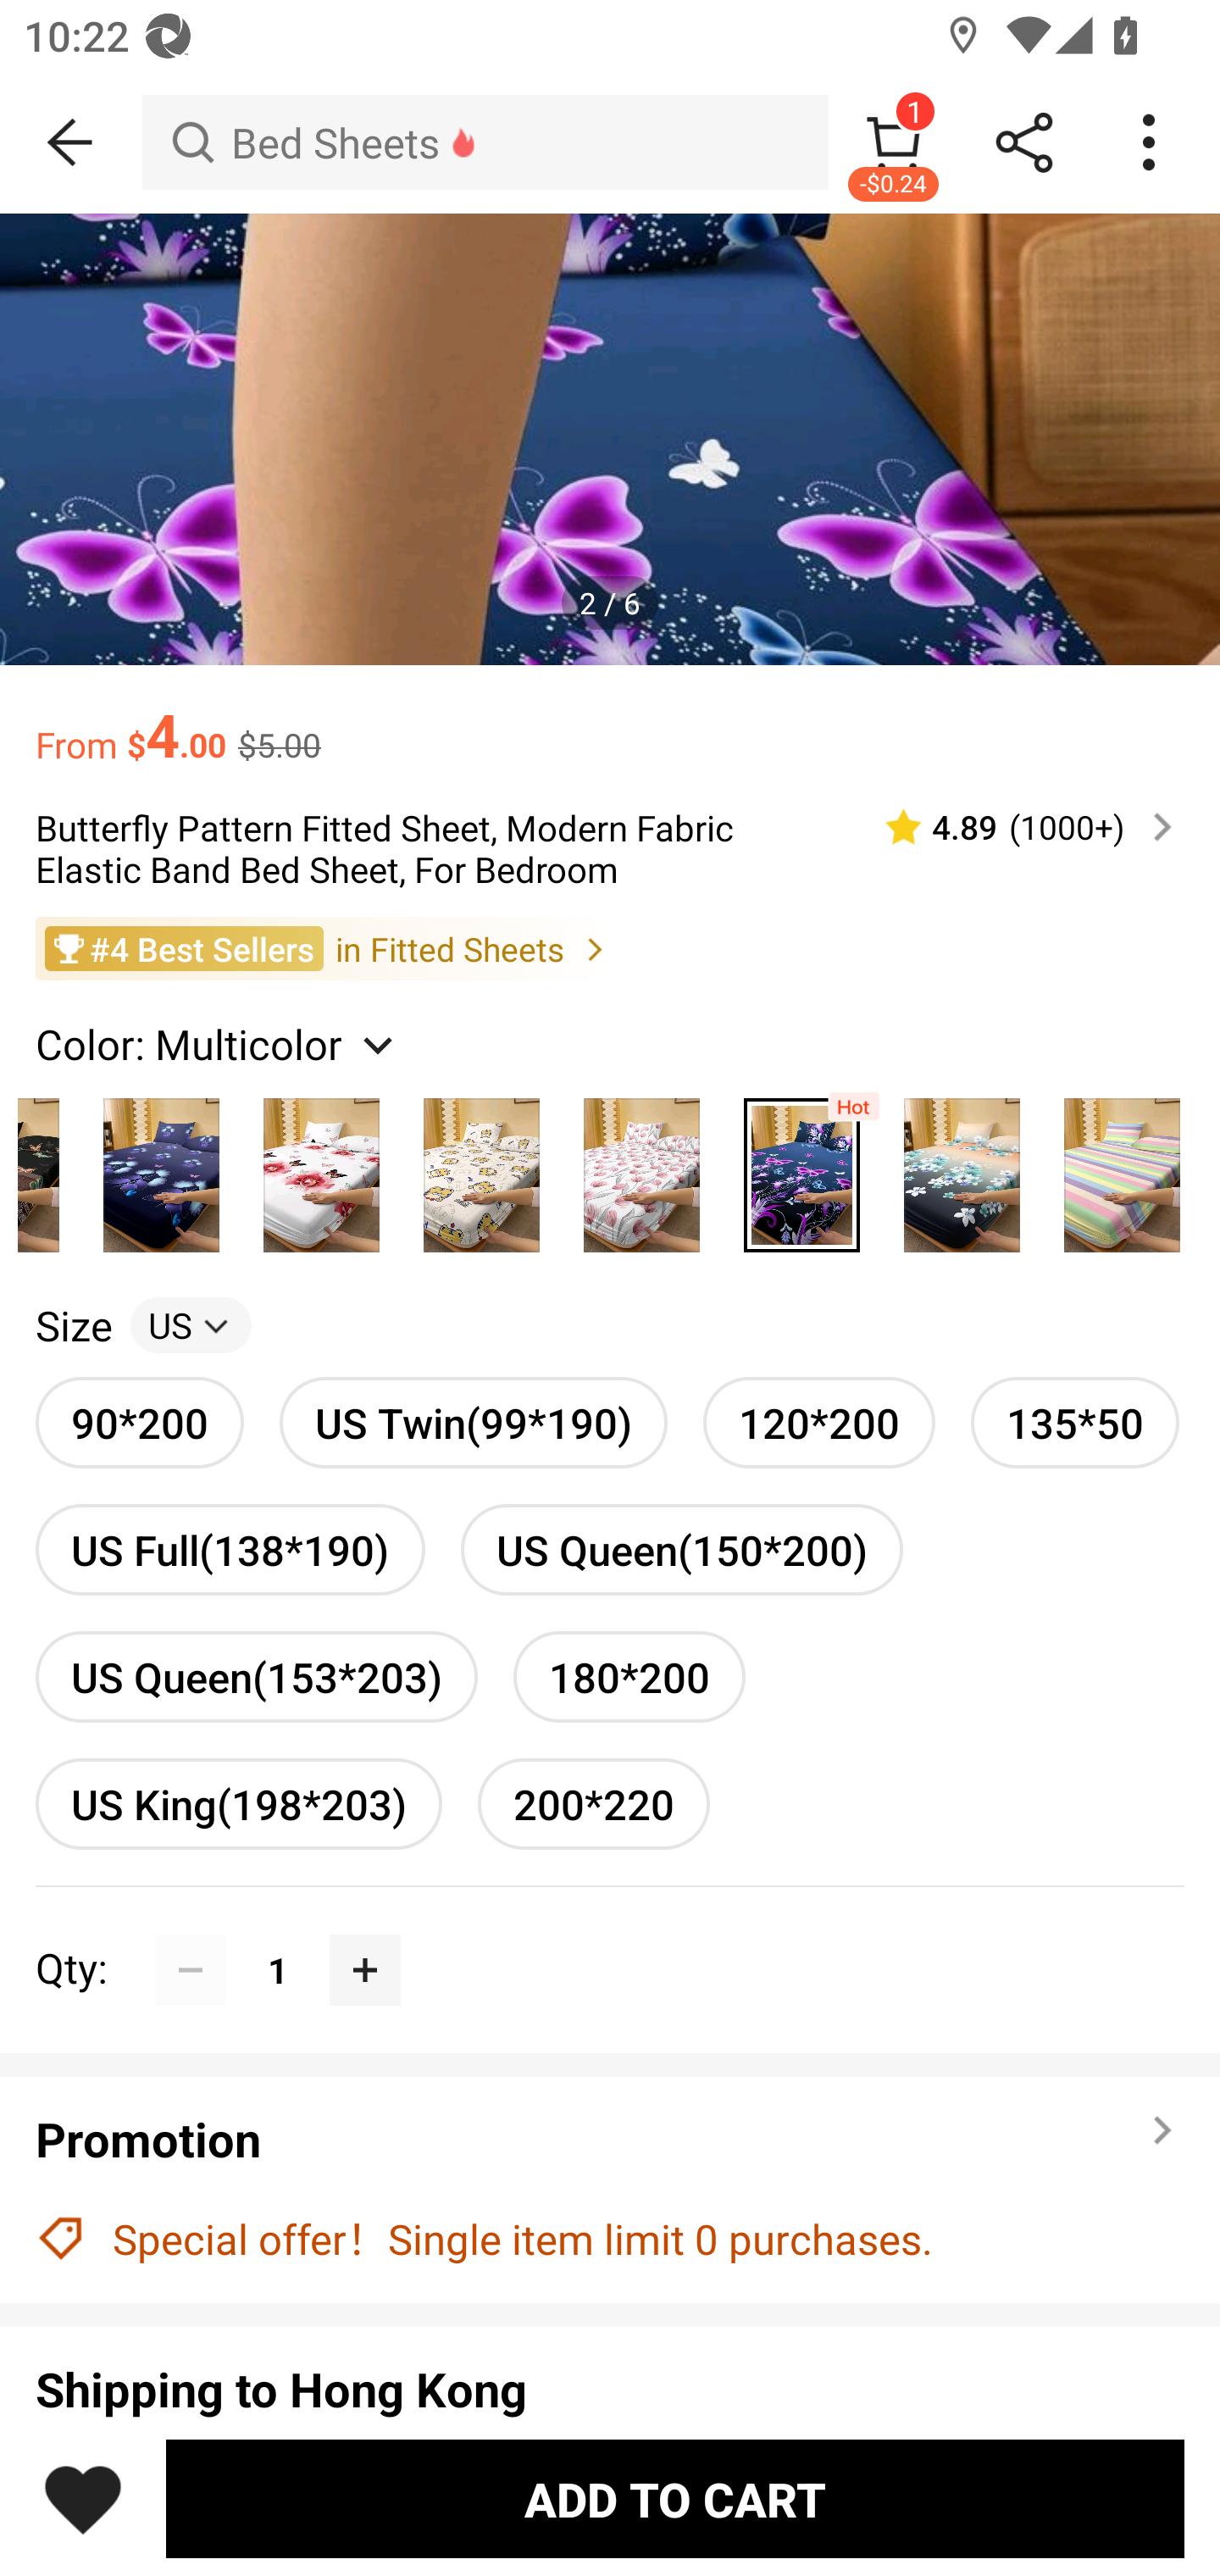  I want to click on #4 Best Sellers in Fitted Sheets, so click(610, 949).